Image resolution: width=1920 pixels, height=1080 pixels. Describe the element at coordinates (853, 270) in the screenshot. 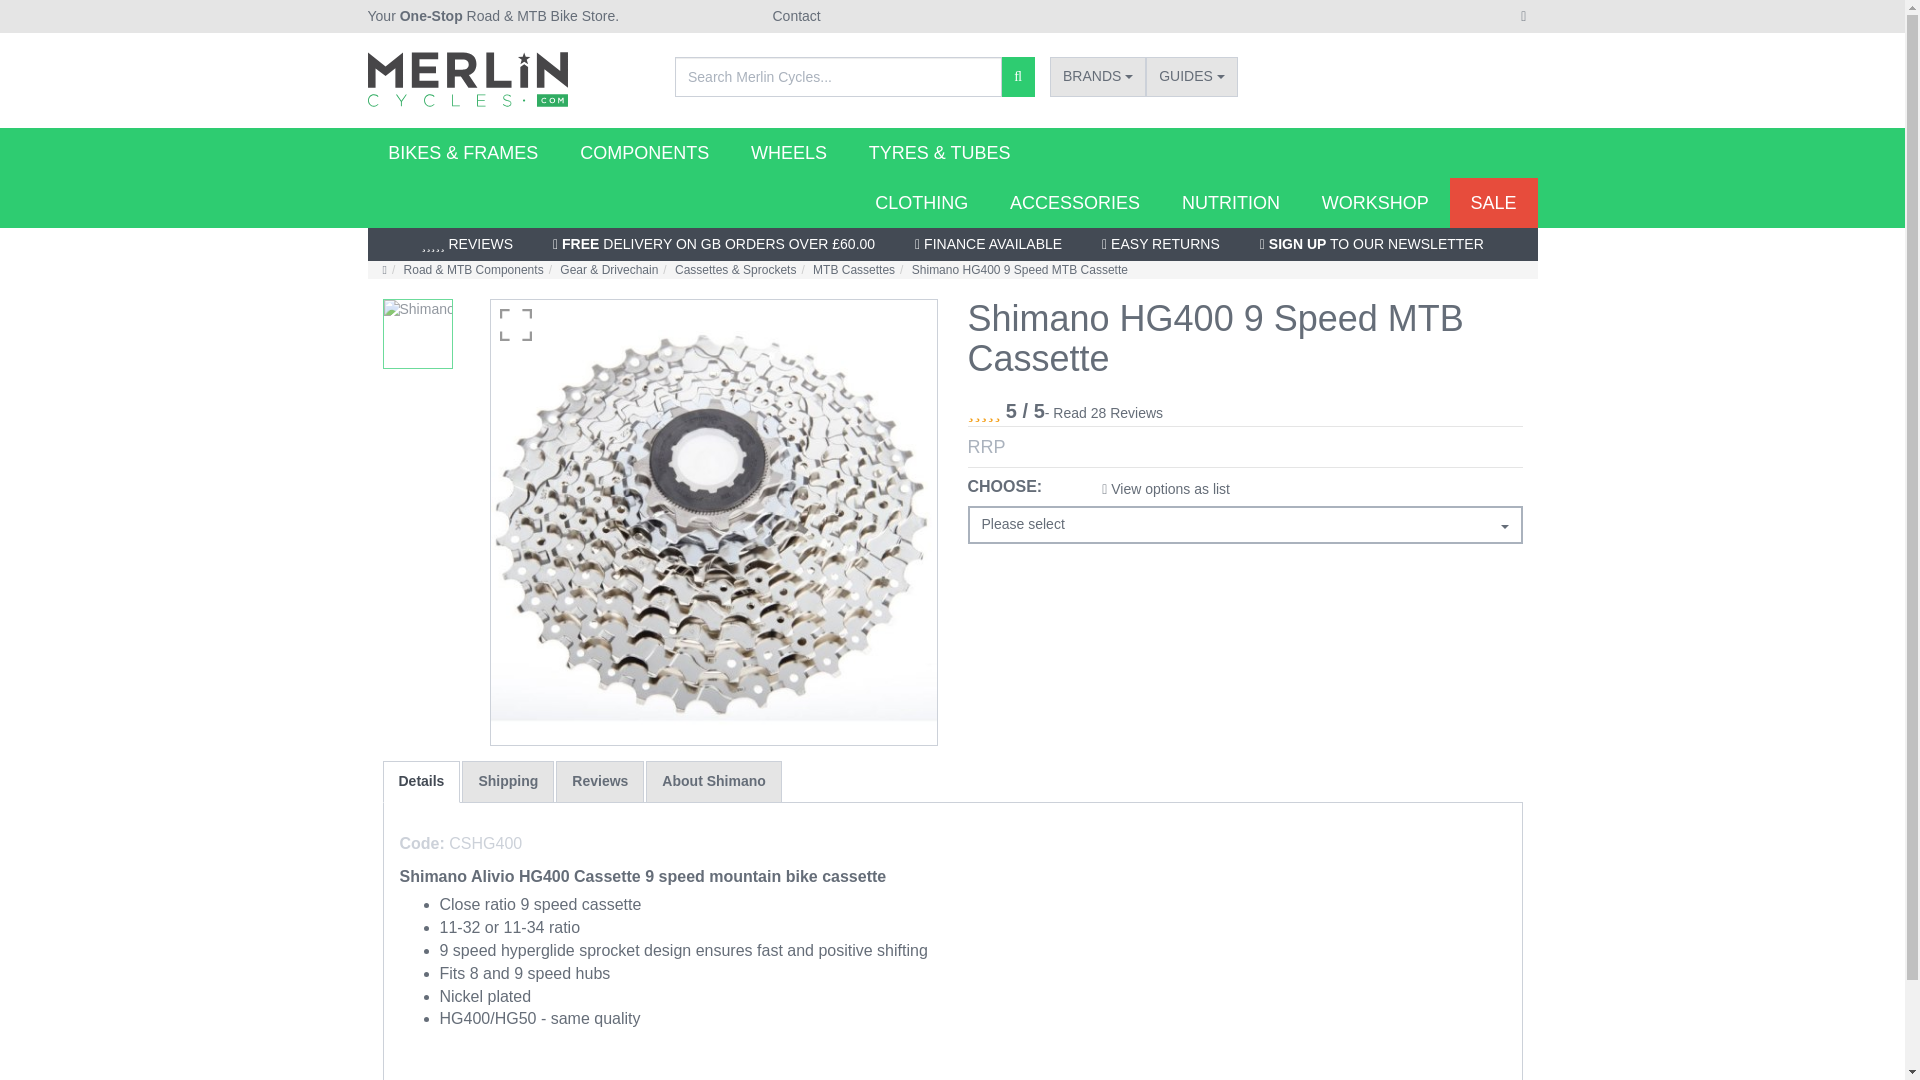

I see `MTB Cassettes` at that location.